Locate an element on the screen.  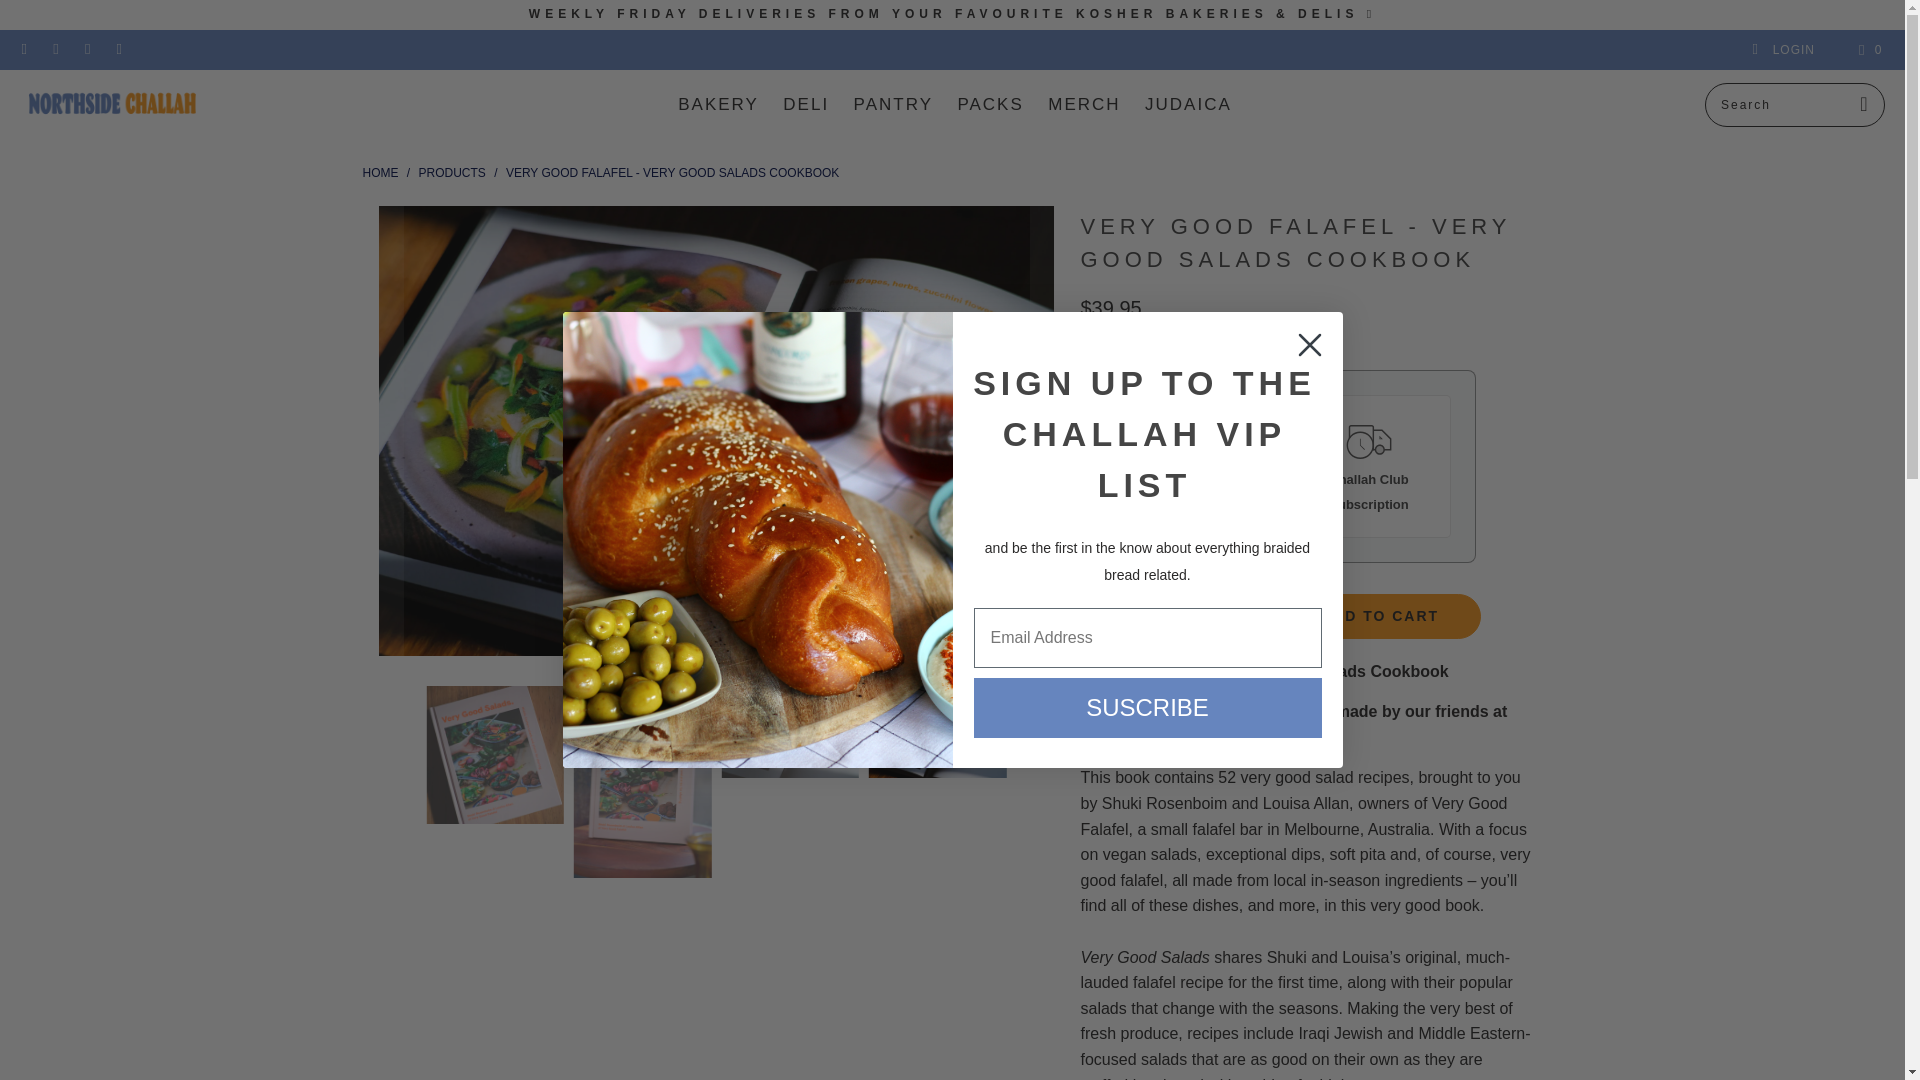
Northside Challah on Twitter is located at coordinates (24, 50).